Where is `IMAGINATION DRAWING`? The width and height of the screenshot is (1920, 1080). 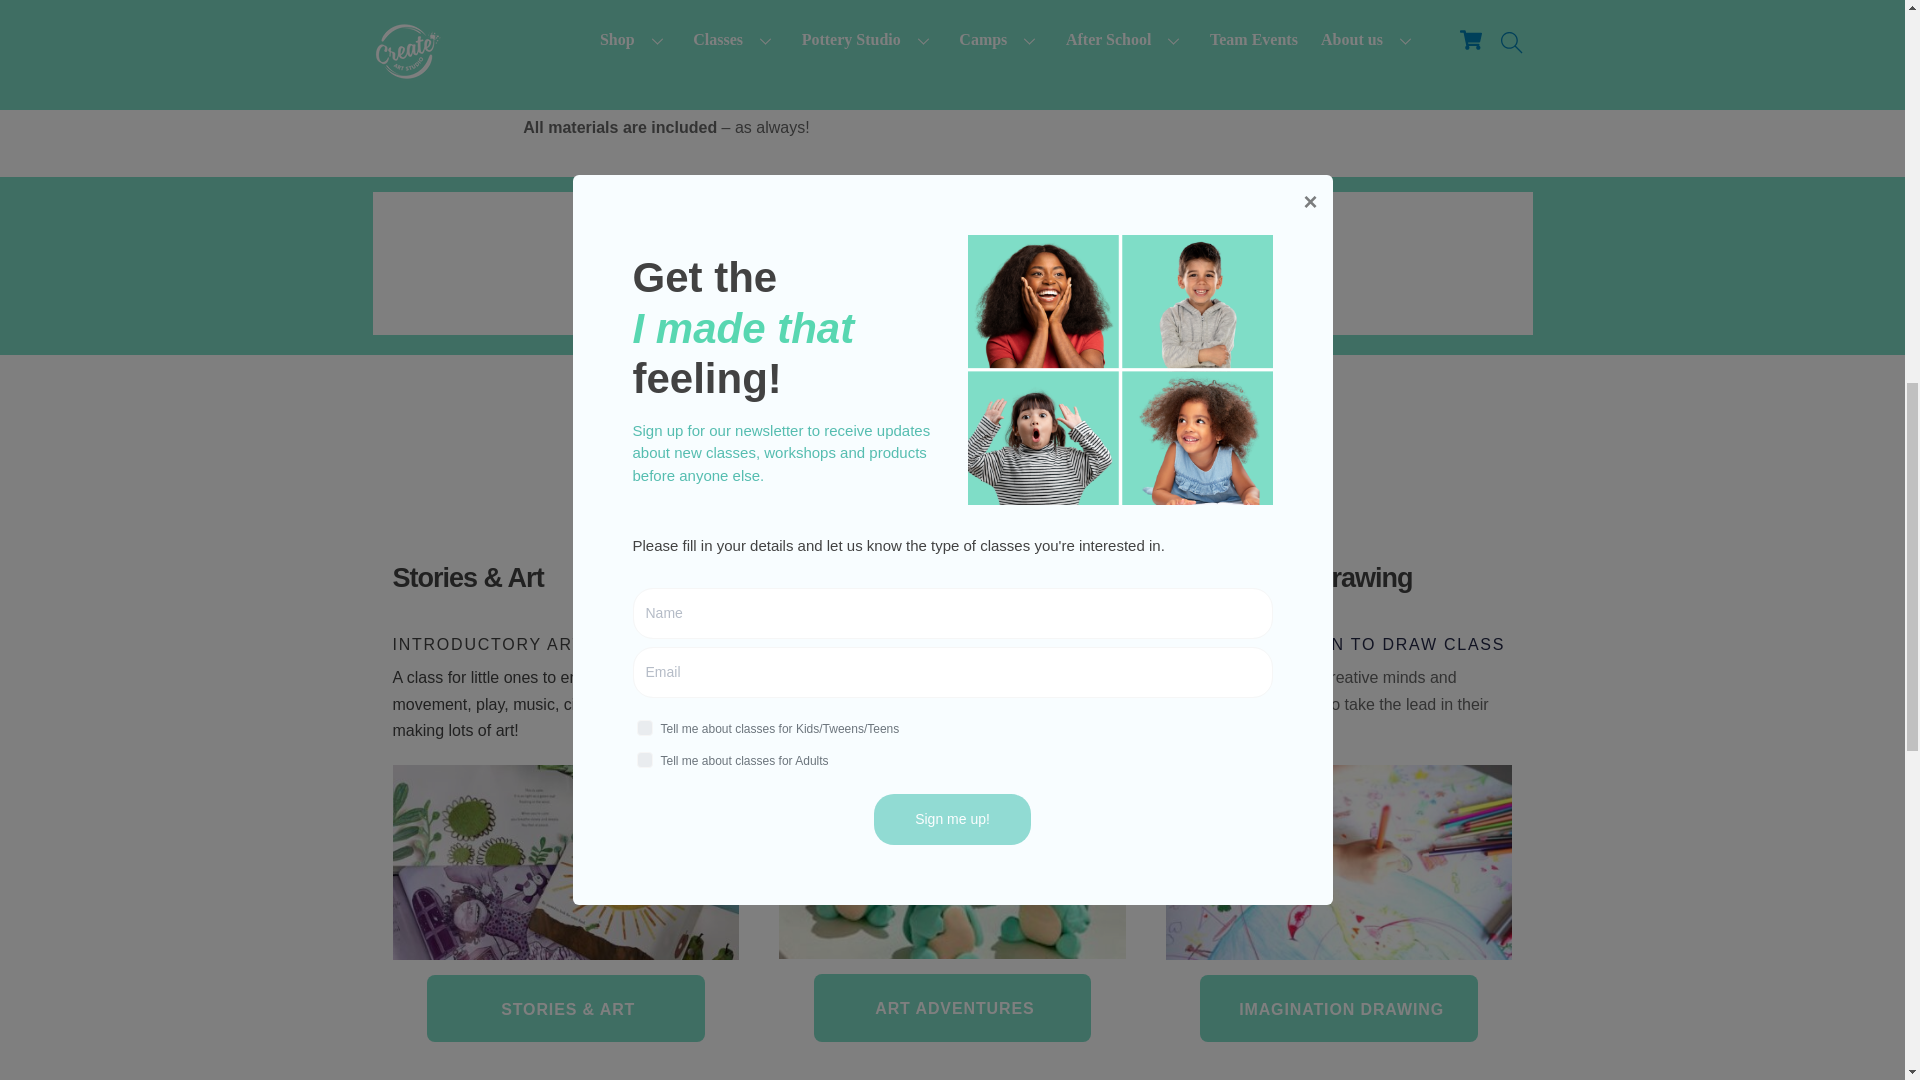
IMAGINATION DRAWING is located at coordinates (1338, 1008).